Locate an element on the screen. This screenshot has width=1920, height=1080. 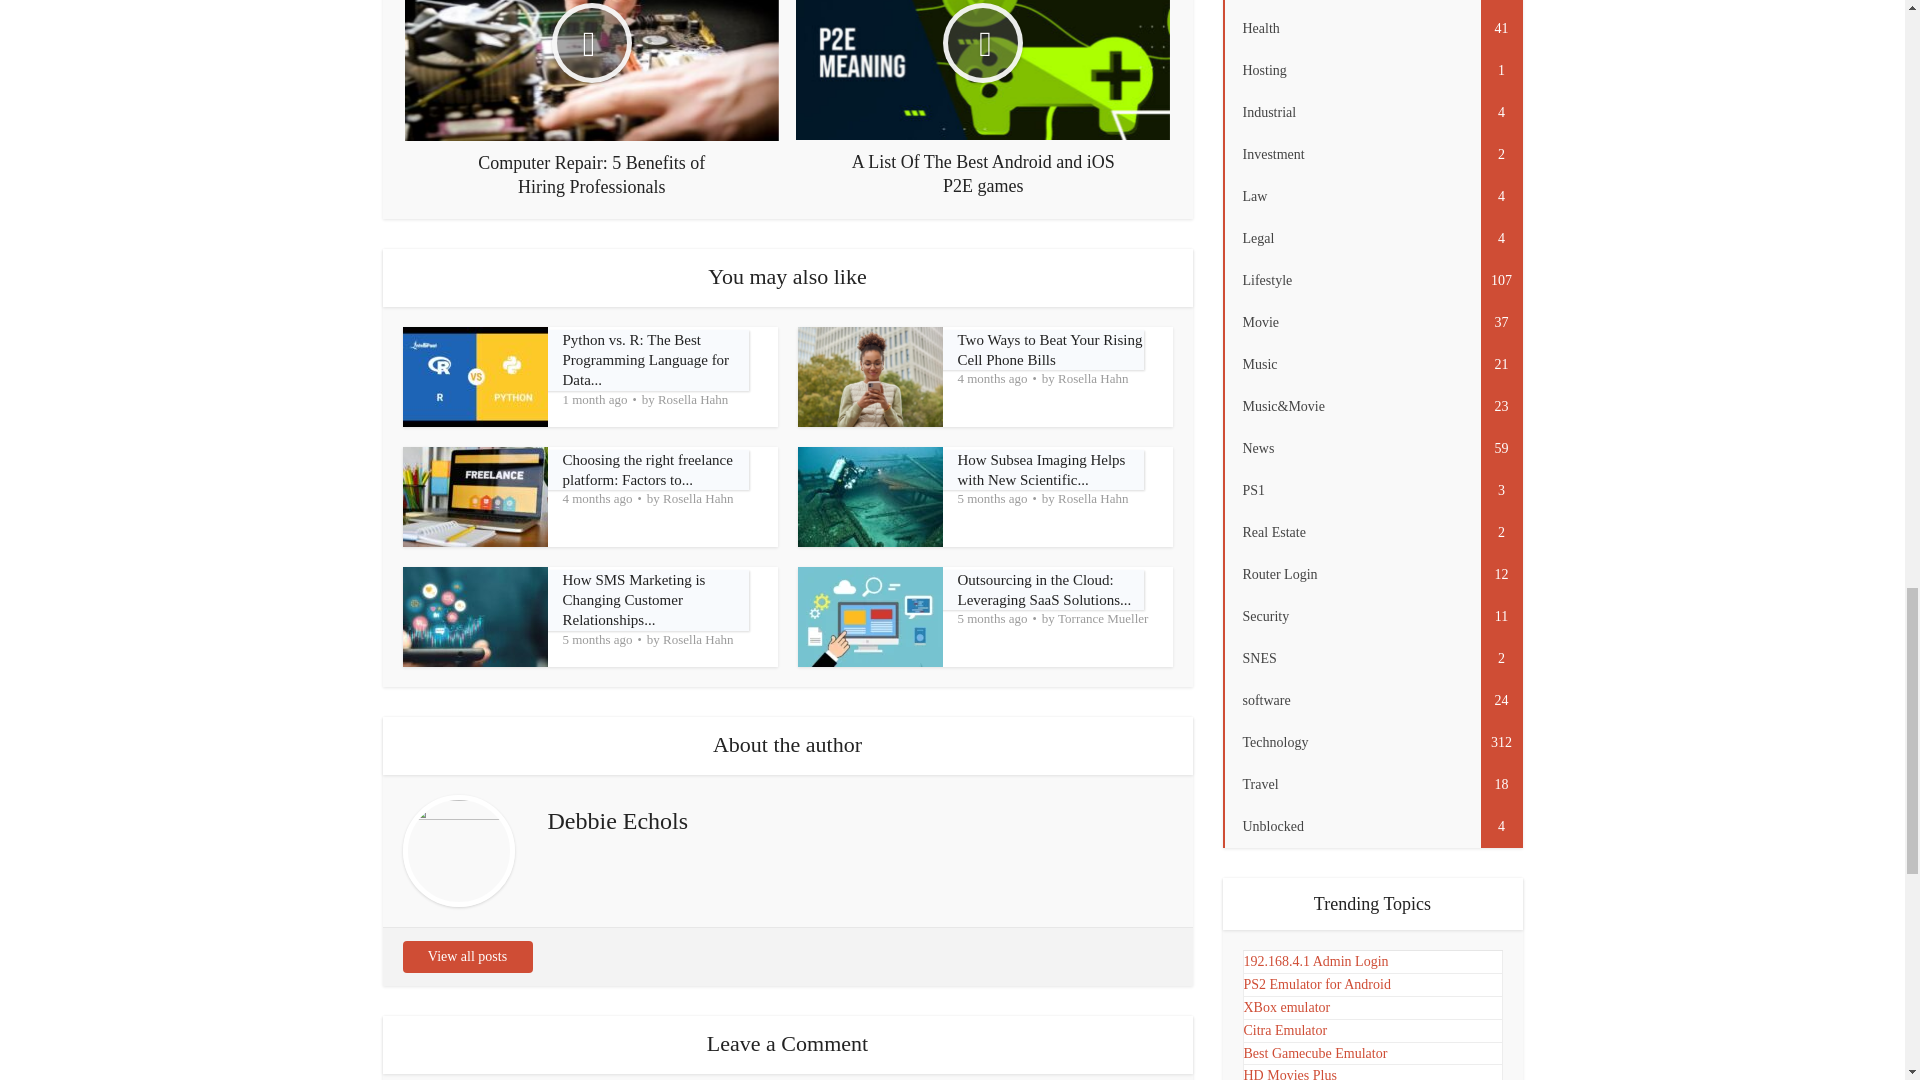
A List Of The Best Android and iOS P2E games is located at coordinates (982, 98).